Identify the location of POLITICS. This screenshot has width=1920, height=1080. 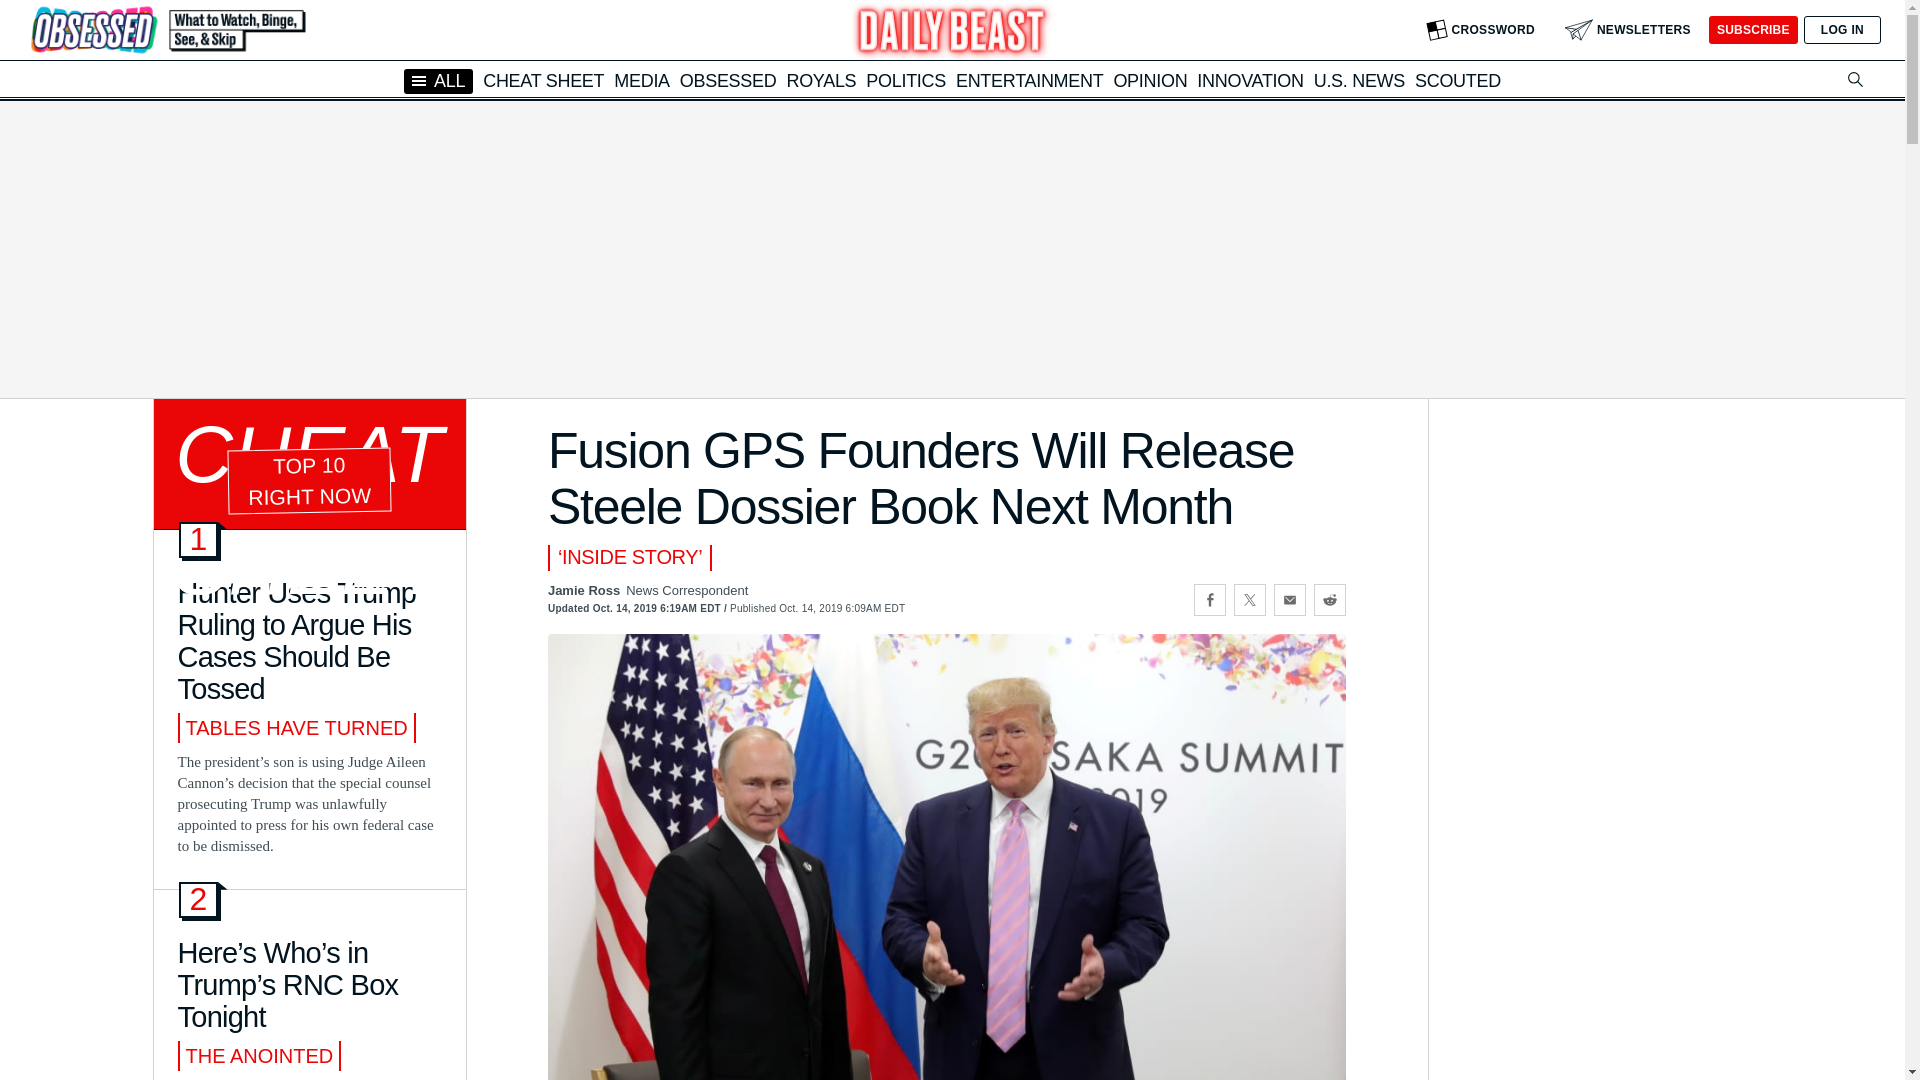
(906, 80).